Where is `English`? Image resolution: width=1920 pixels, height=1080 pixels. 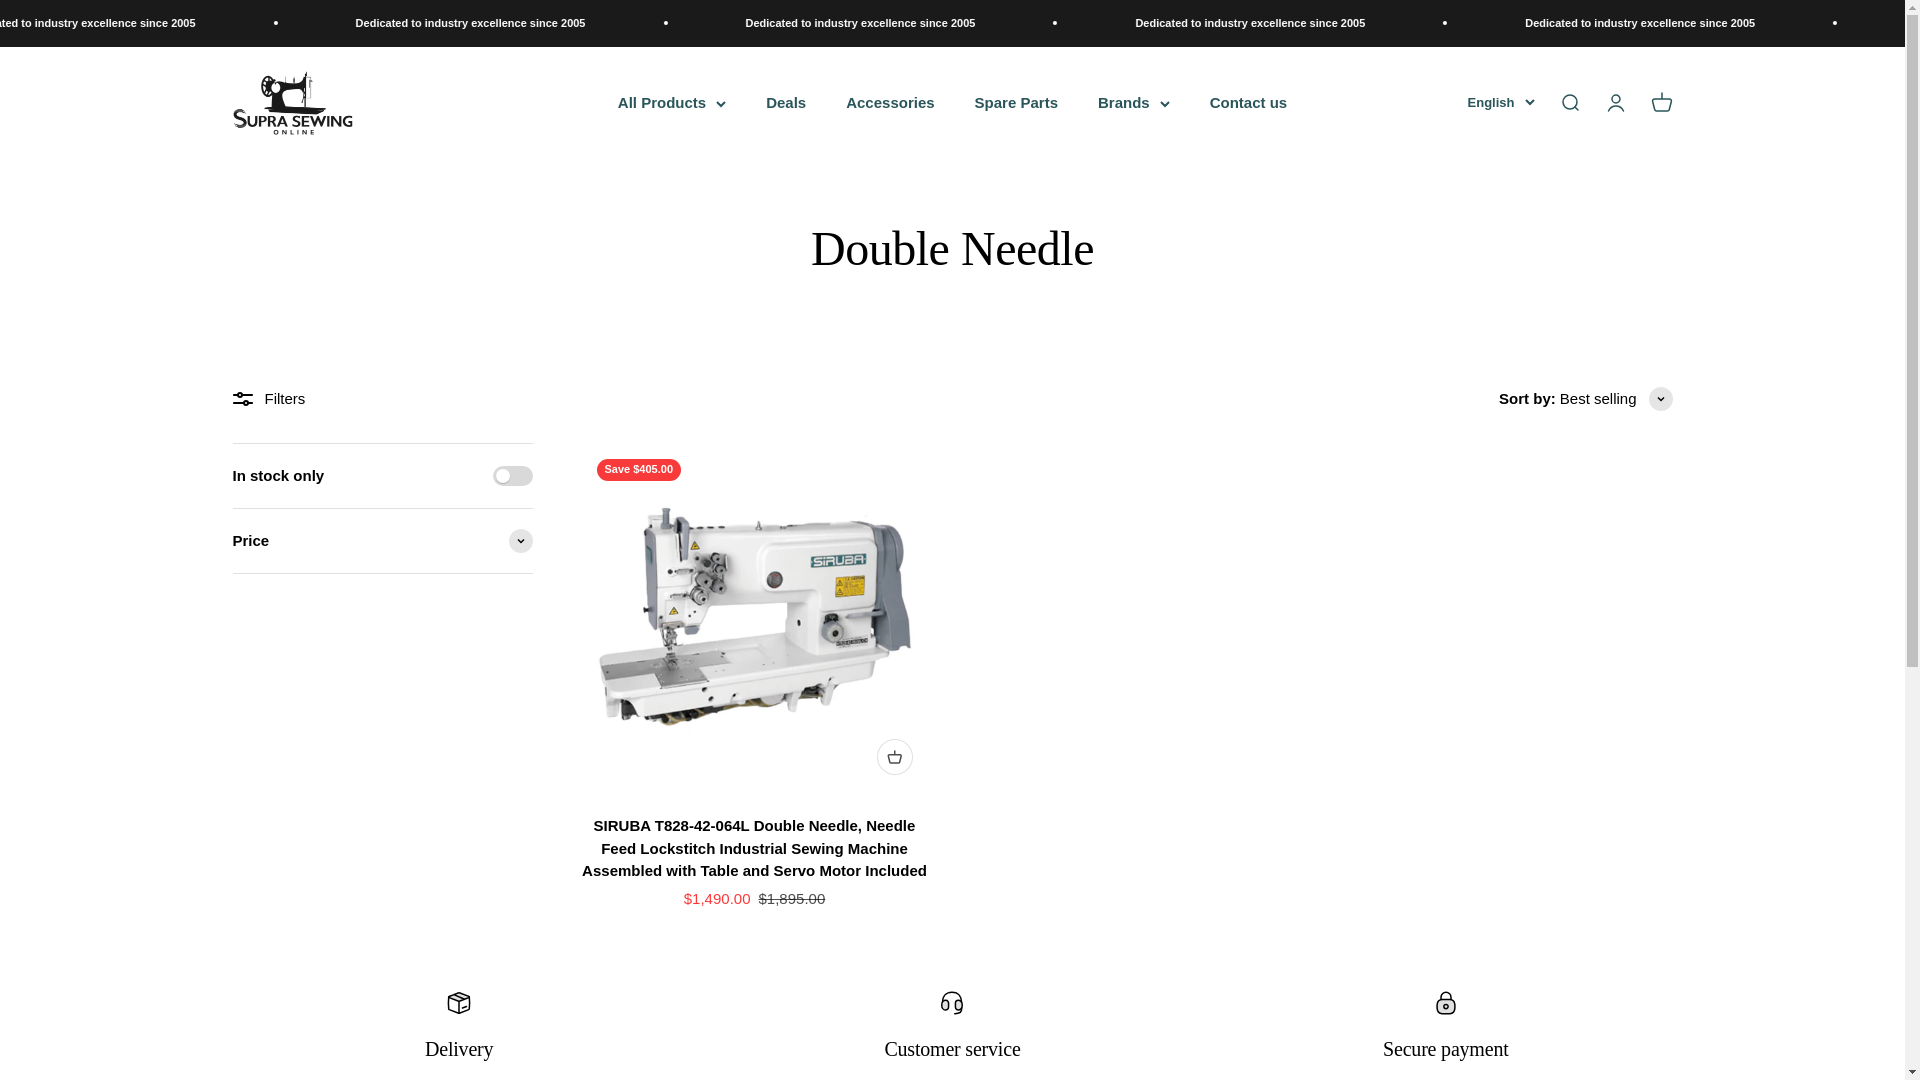 English is located at coordinates (1568, 102).